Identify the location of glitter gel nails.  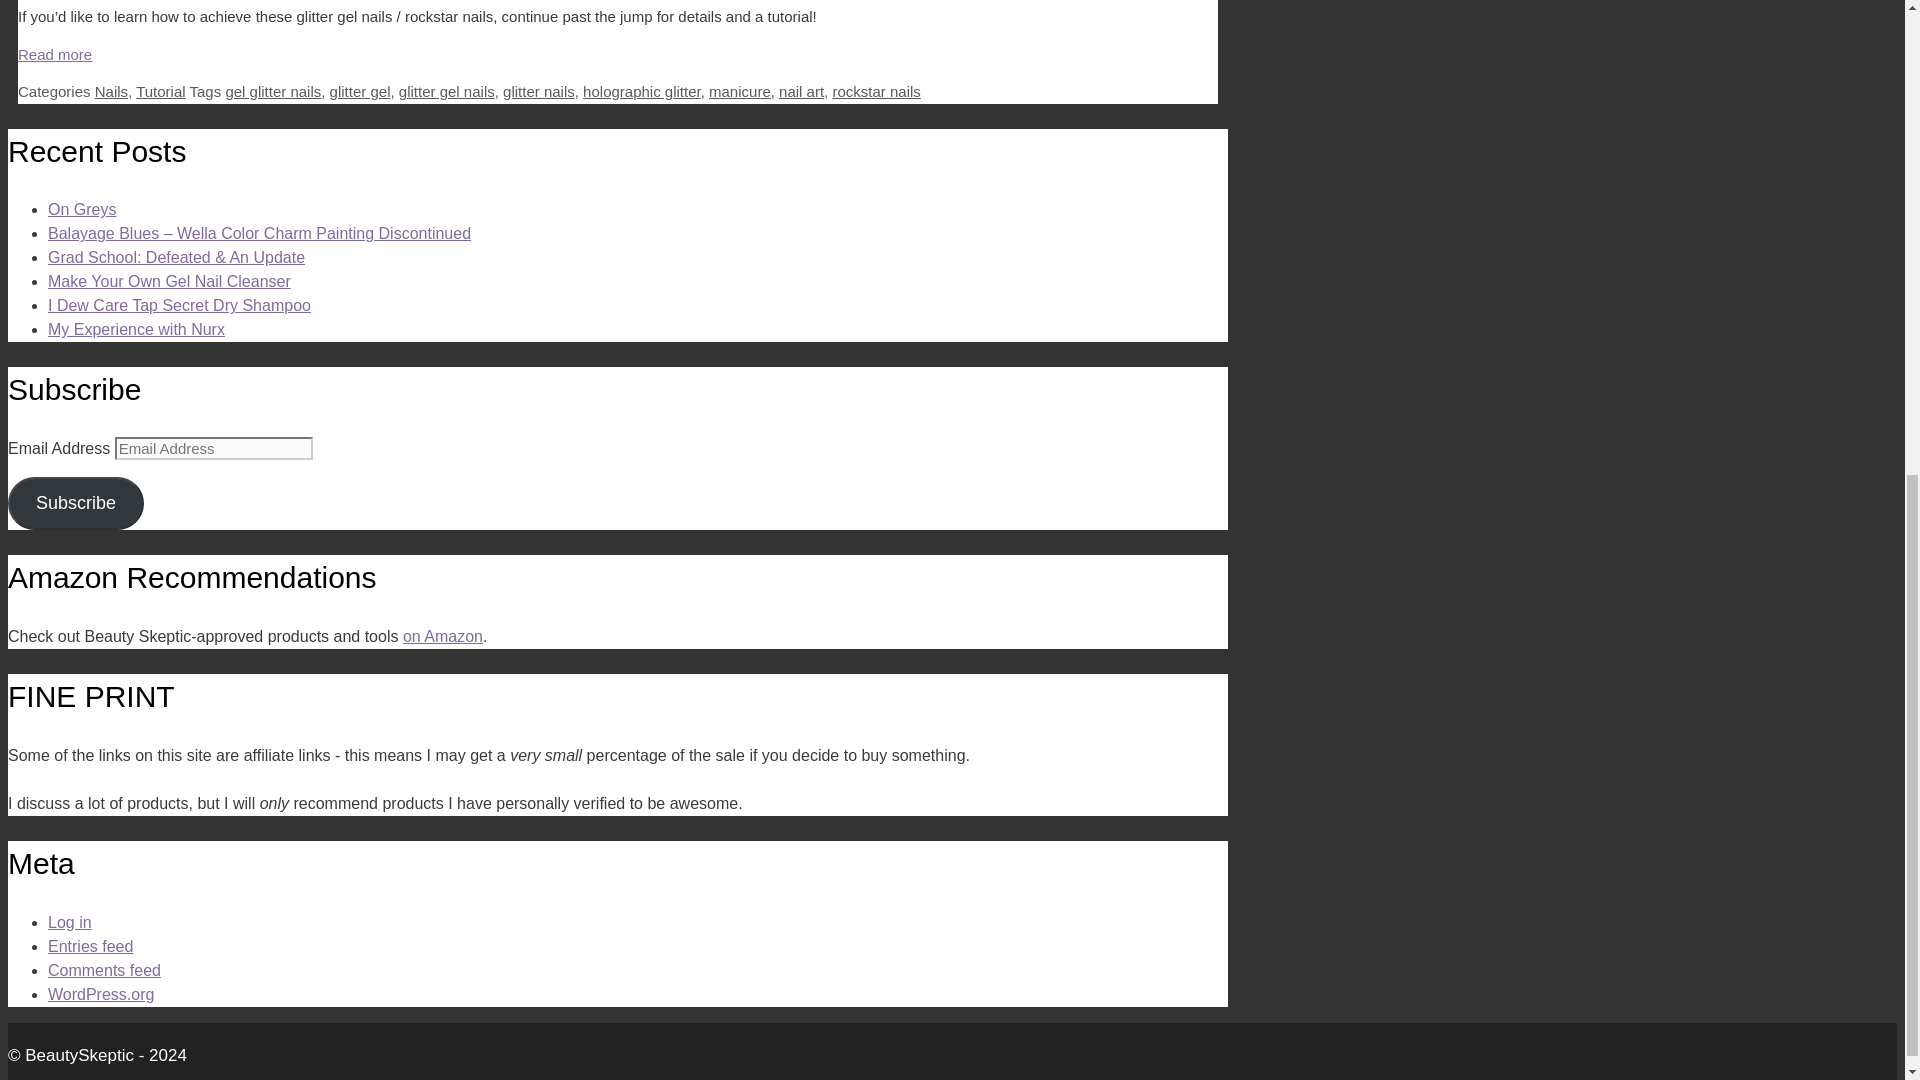
(447, 92).